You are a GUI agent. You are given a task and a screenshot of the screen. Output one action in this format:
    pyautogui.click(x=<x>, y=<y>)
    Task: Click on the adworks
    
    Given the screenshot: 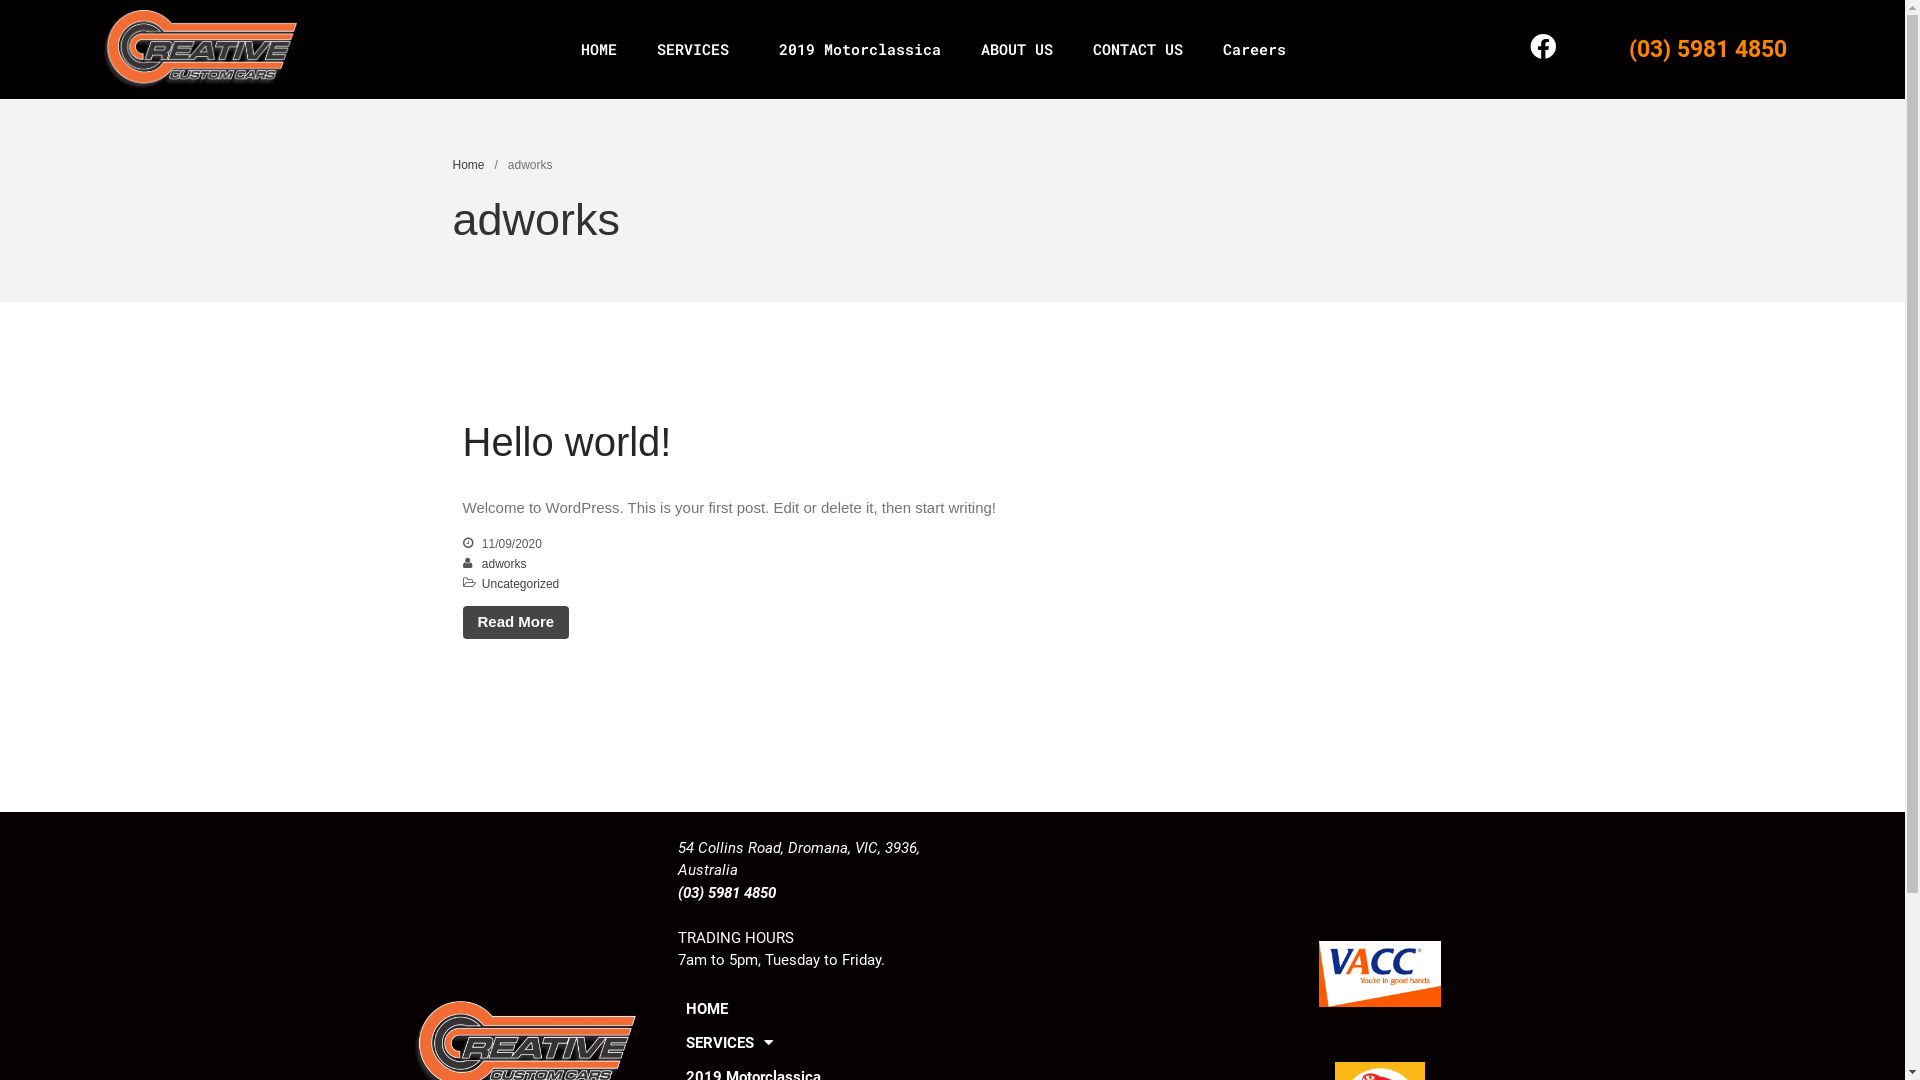 What is the action you would take?
    pyautogui.click(x=504, y=564)
    